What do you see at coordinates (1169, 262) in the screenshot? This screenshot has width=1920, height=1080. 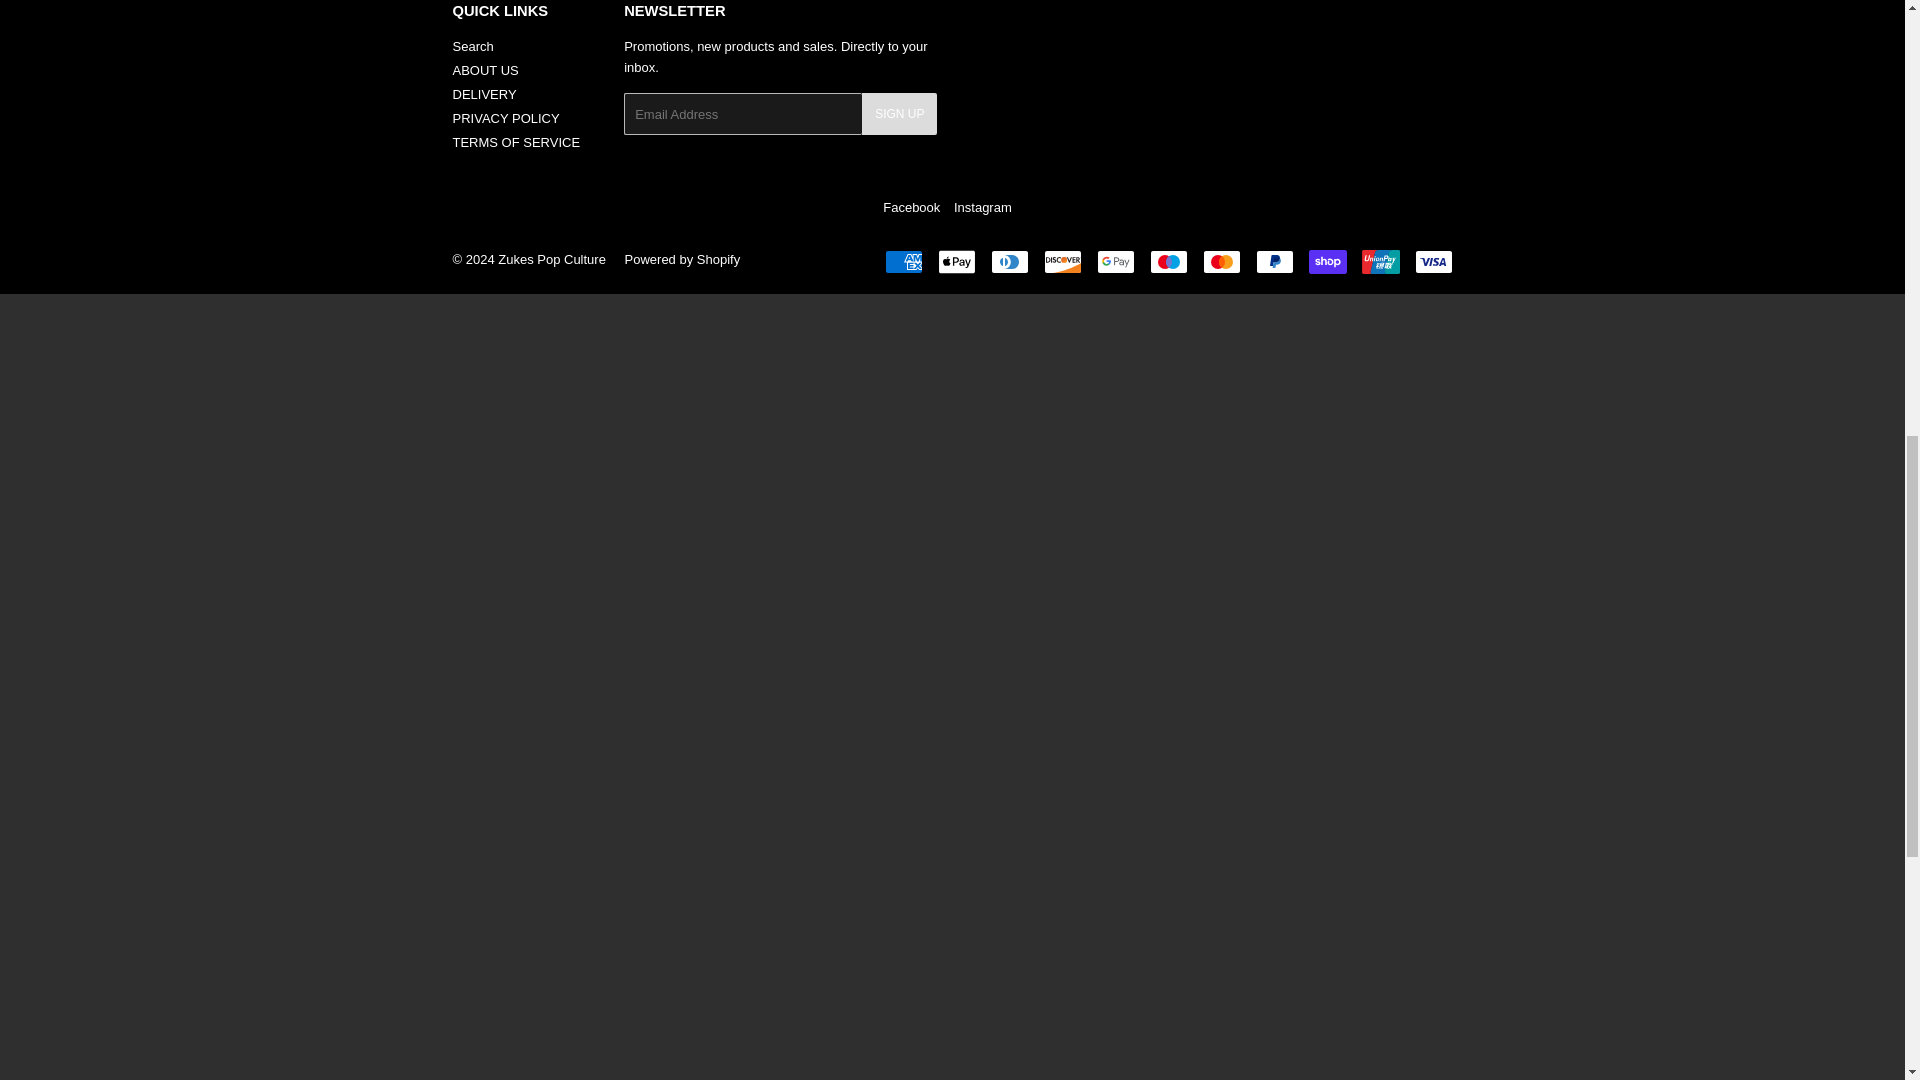 I see `Maestro` at bounding box center [1169, 262].